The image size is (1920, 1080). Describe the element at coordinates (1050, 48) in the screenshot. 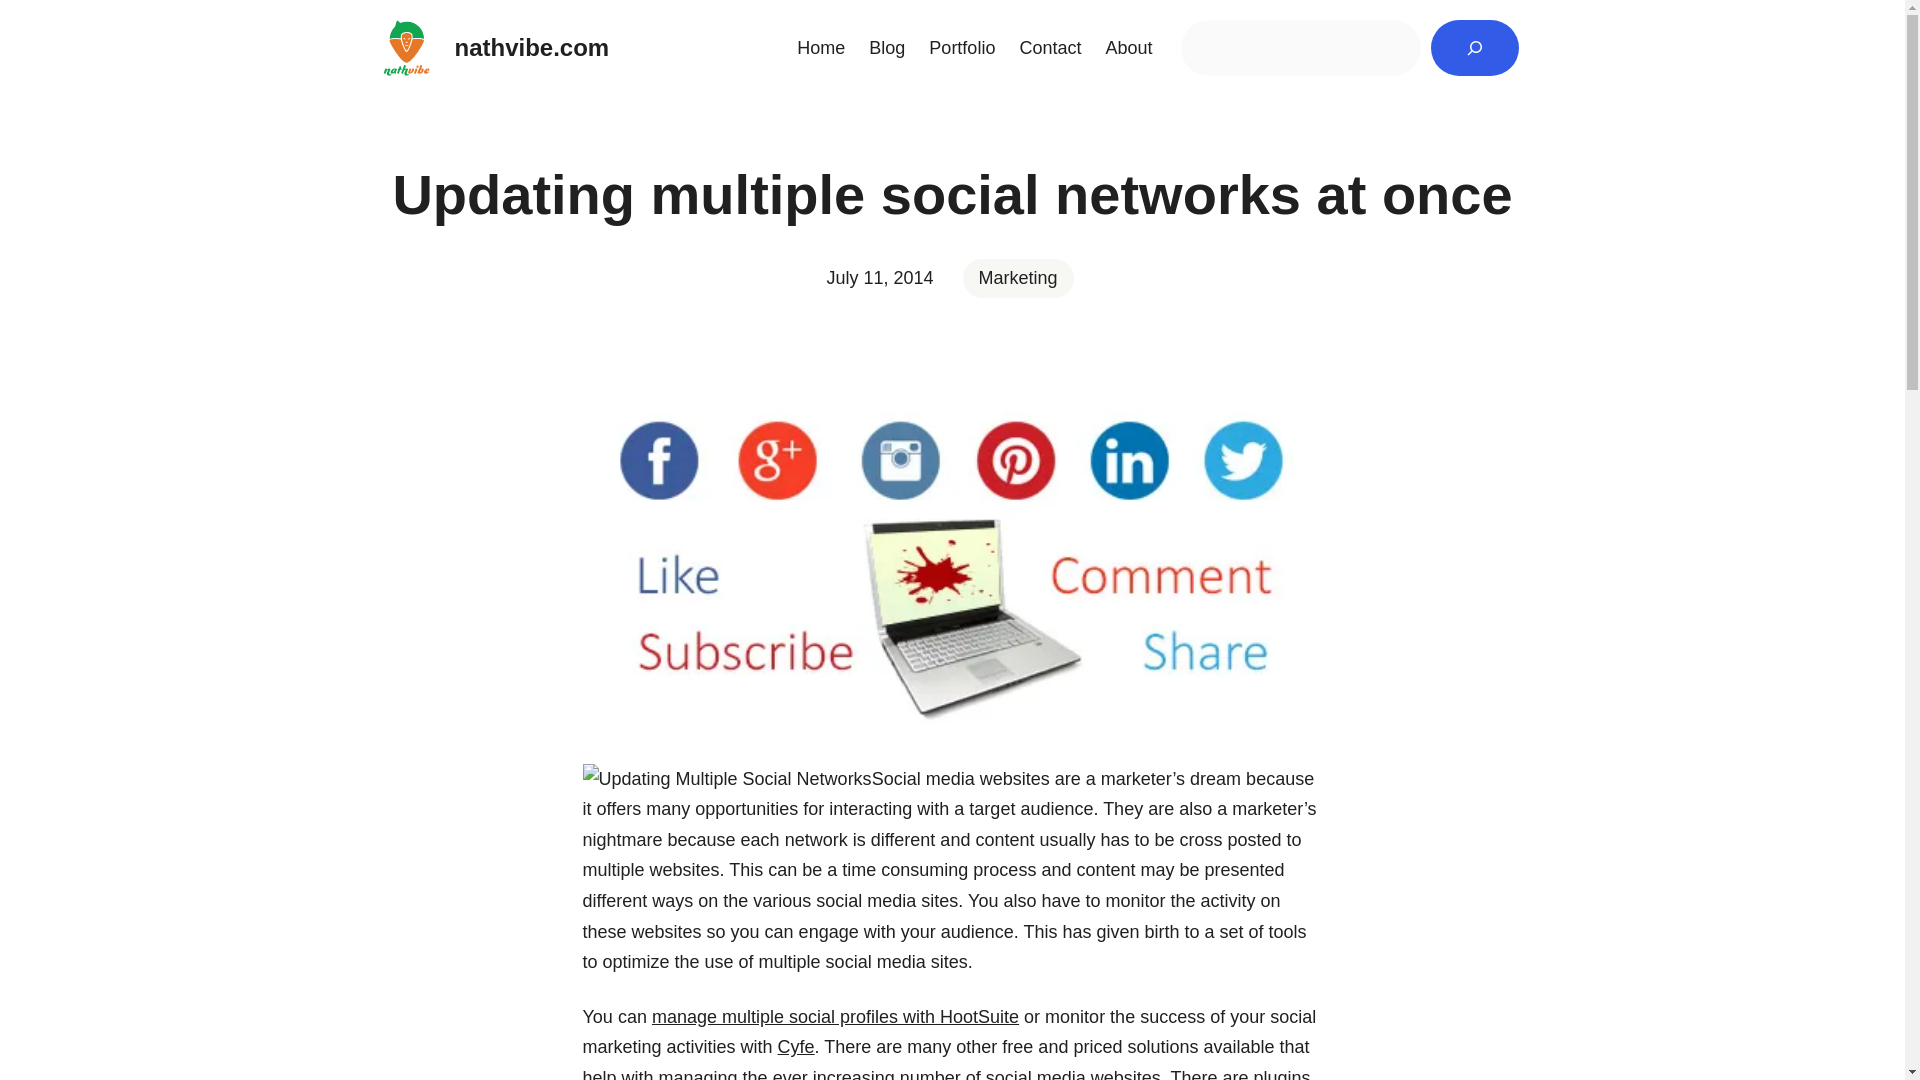

I see `Contact` at that location.